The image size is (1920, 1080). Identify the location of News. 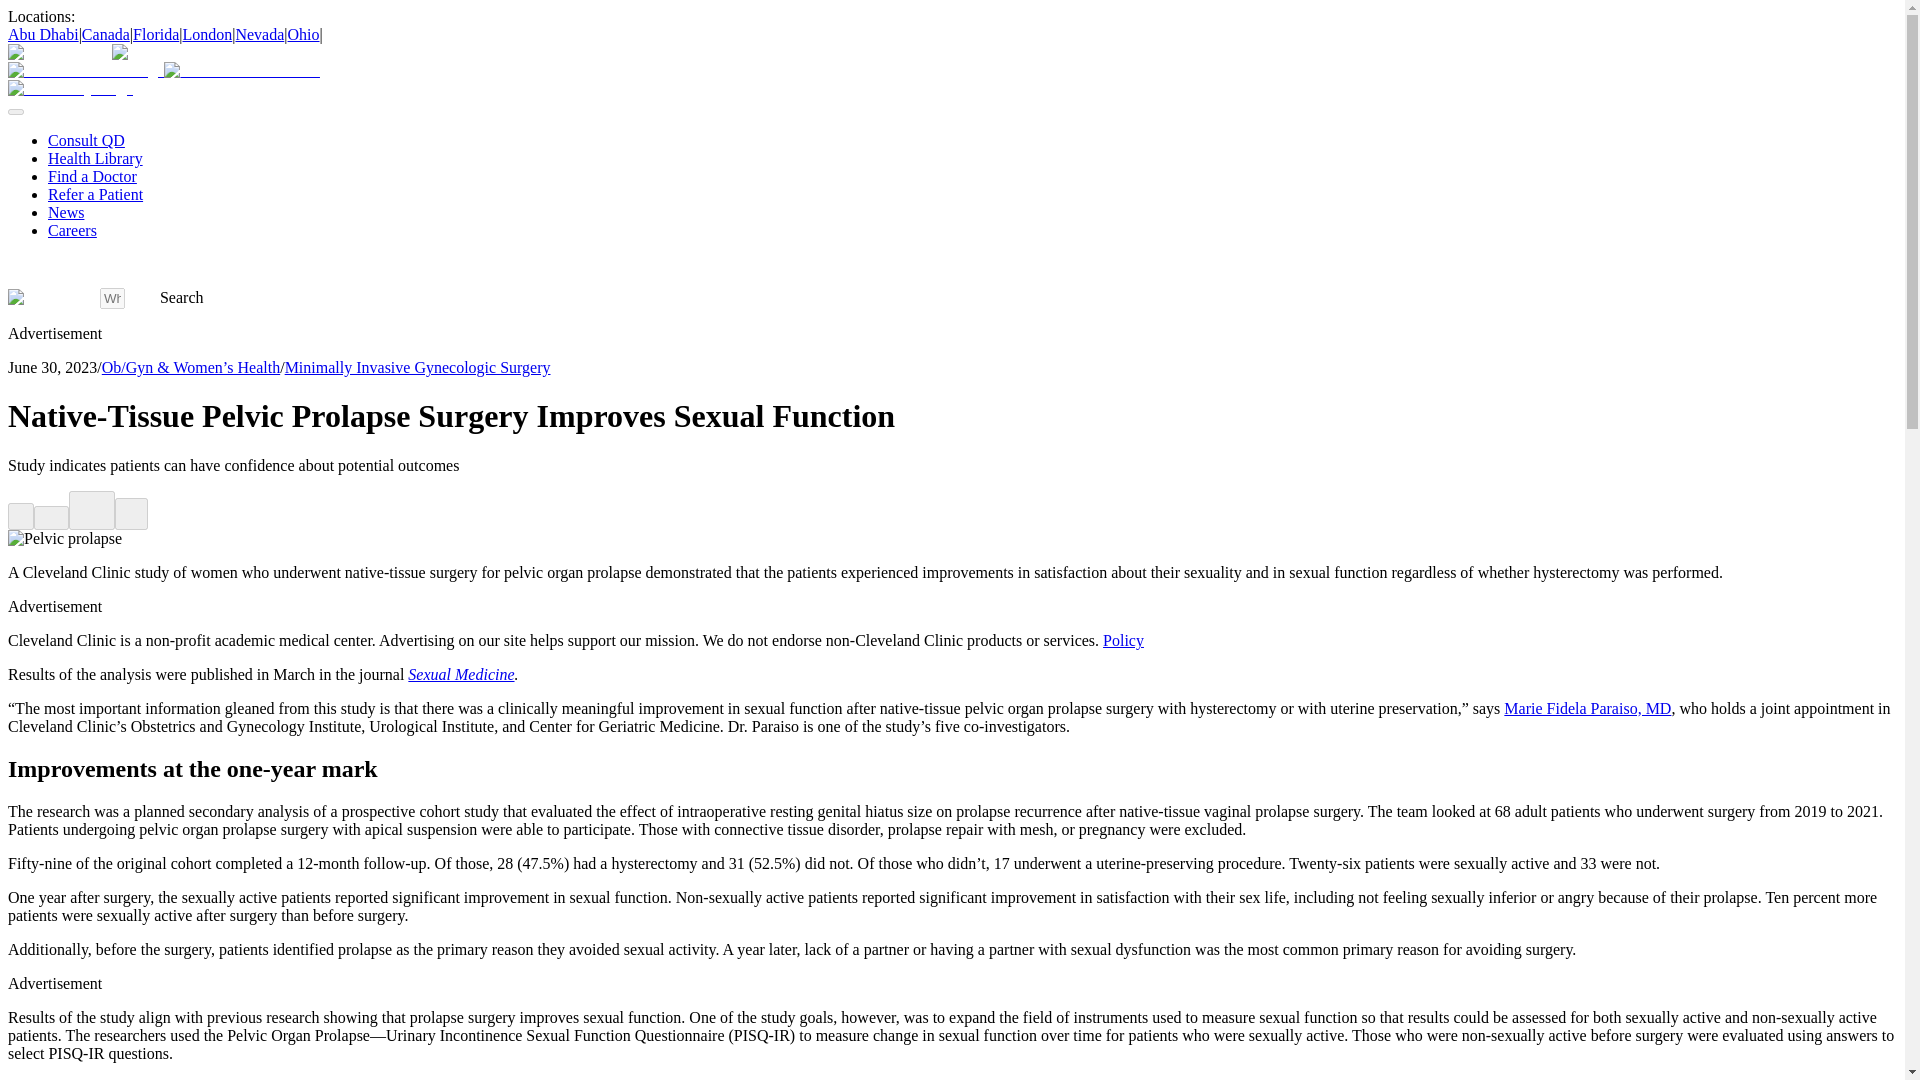
(66, 212).